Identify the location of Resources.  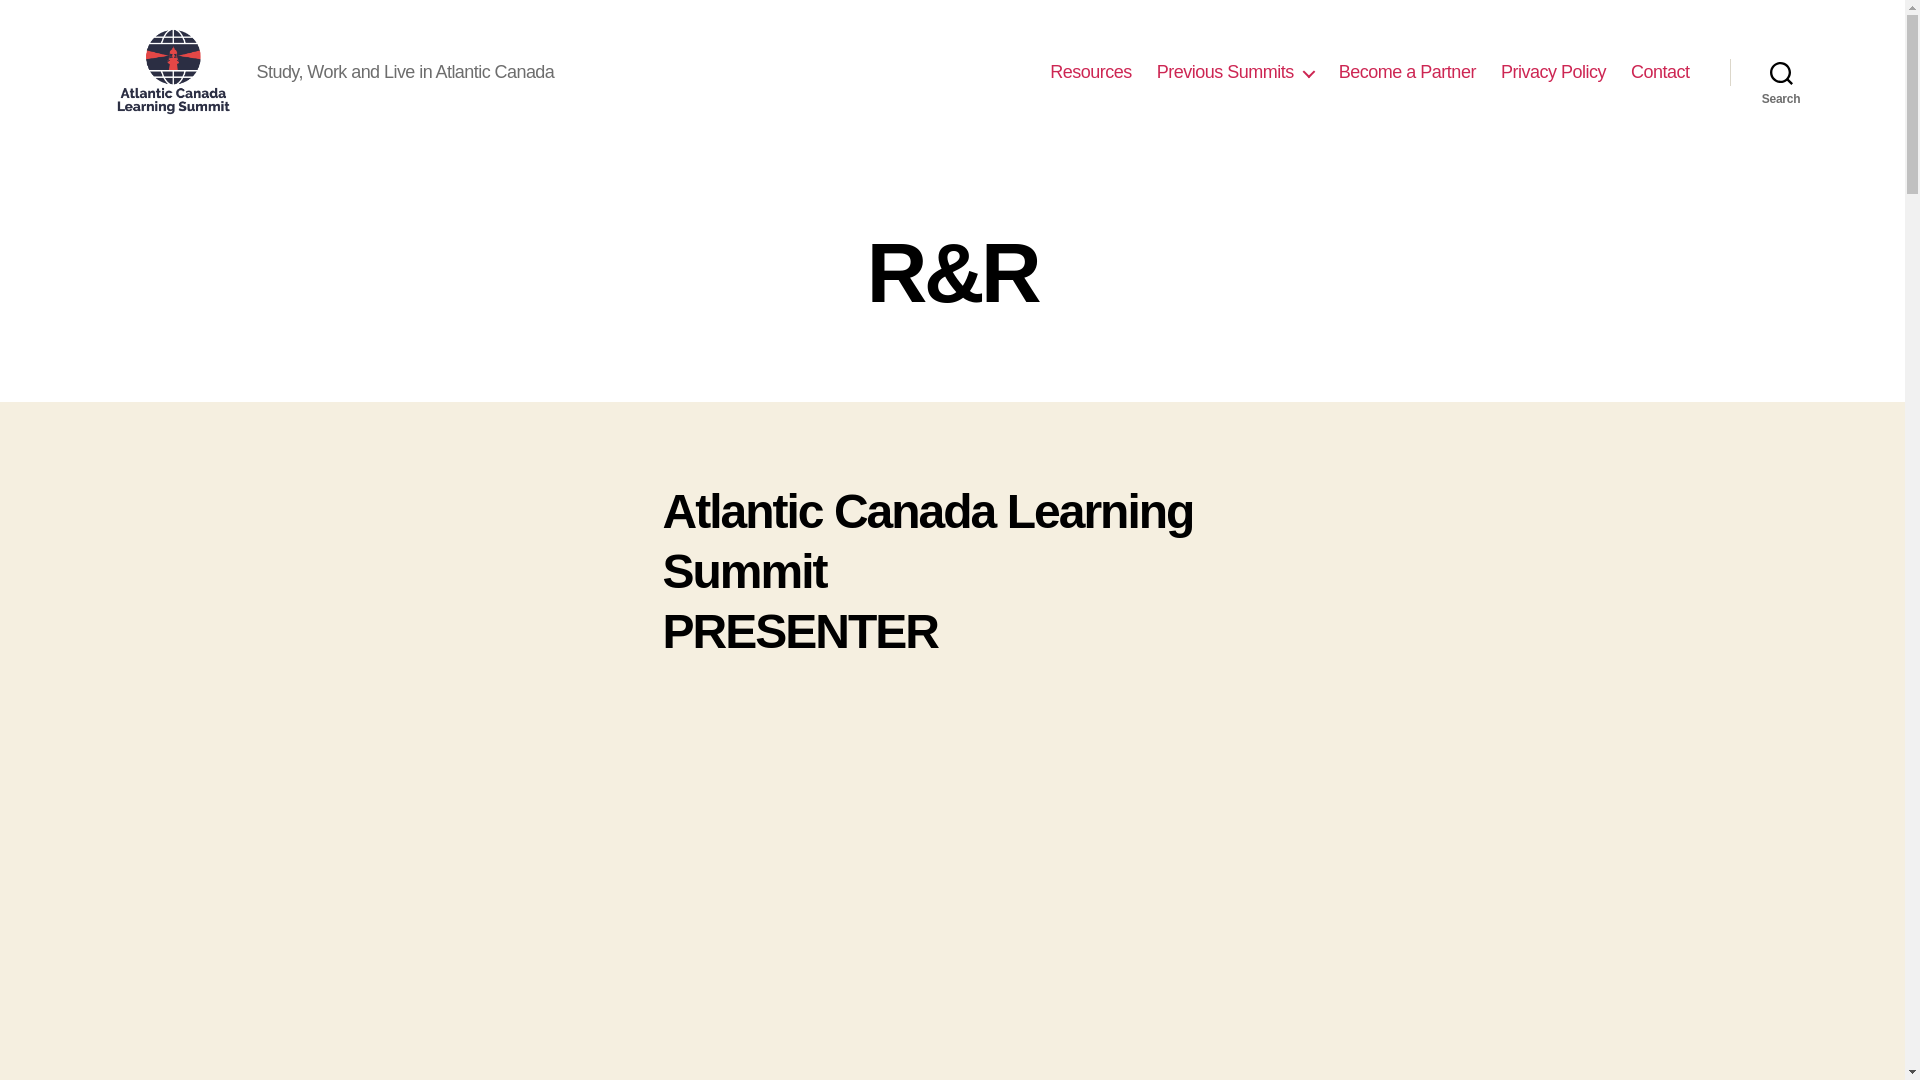
(1091, 72).